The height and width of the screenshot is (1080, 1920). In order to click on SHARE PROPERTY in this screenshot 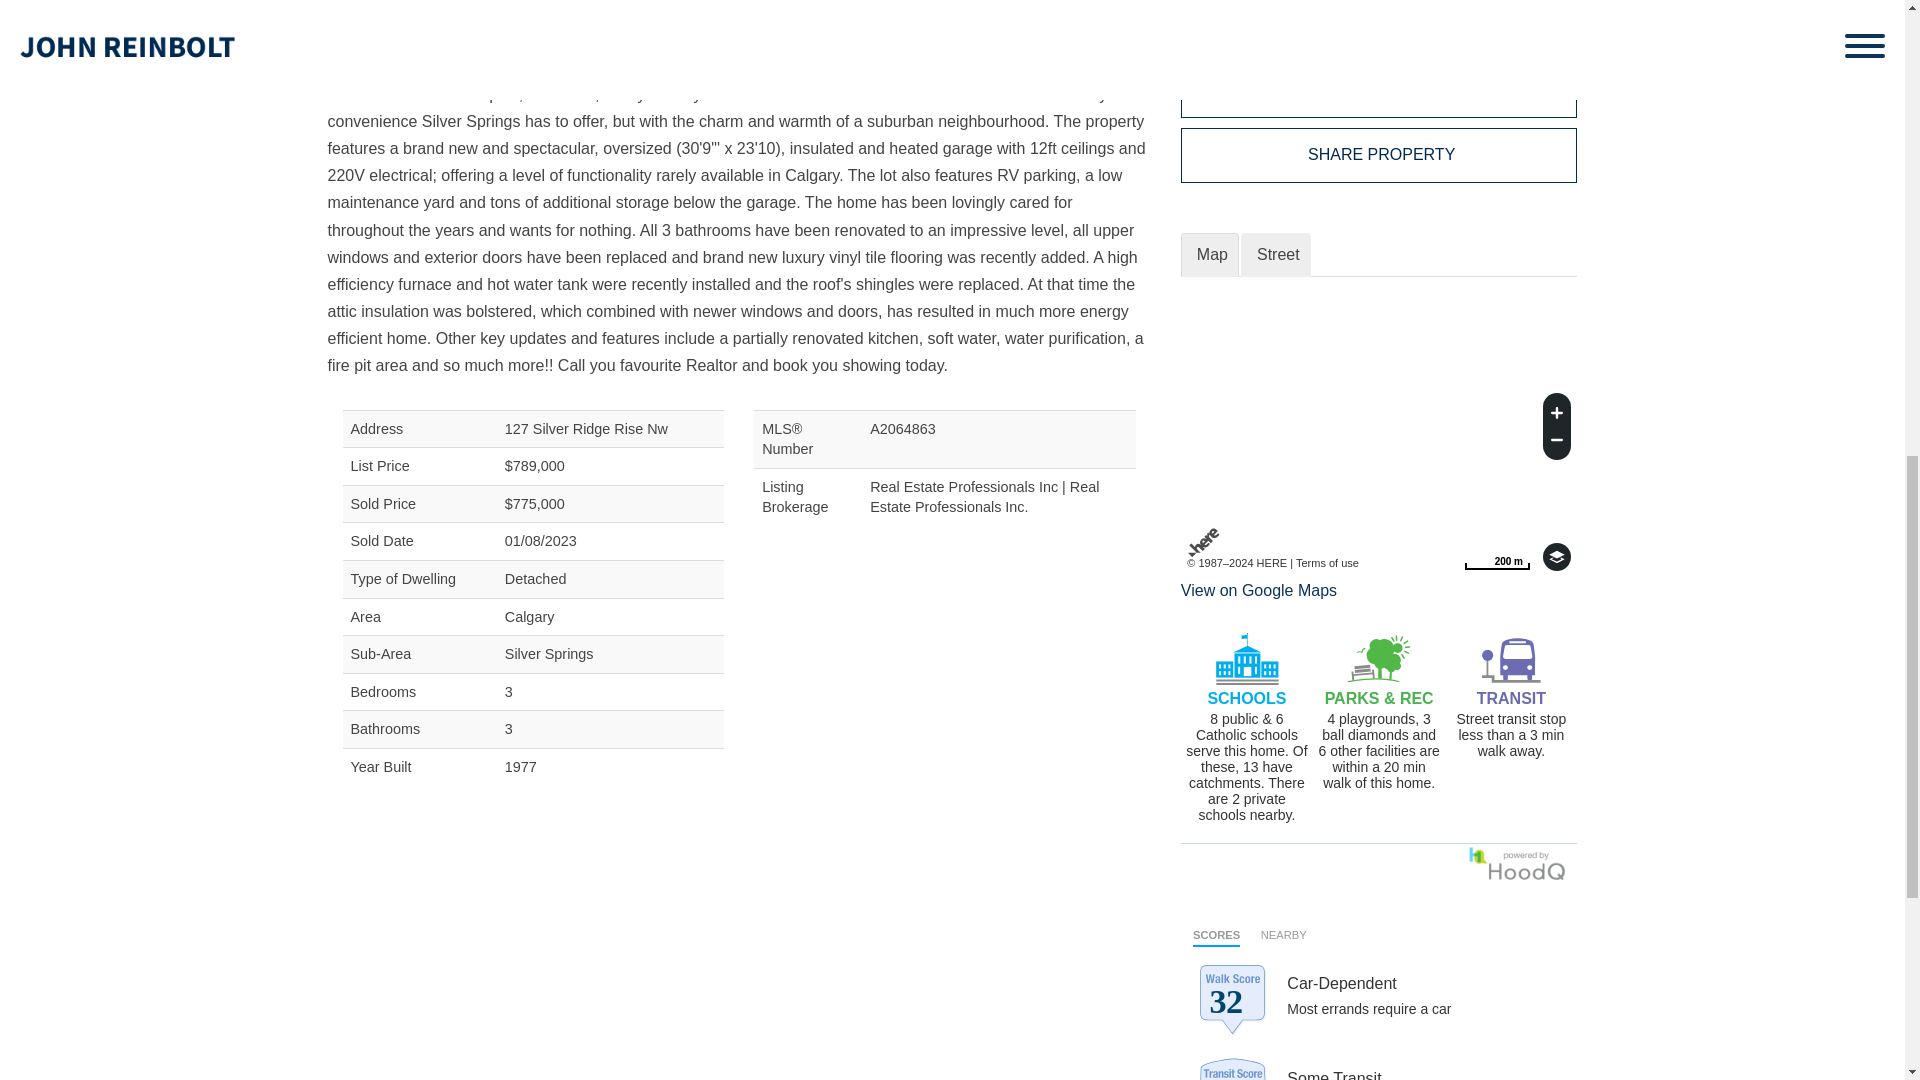, I will do `click(1379, 155)`.